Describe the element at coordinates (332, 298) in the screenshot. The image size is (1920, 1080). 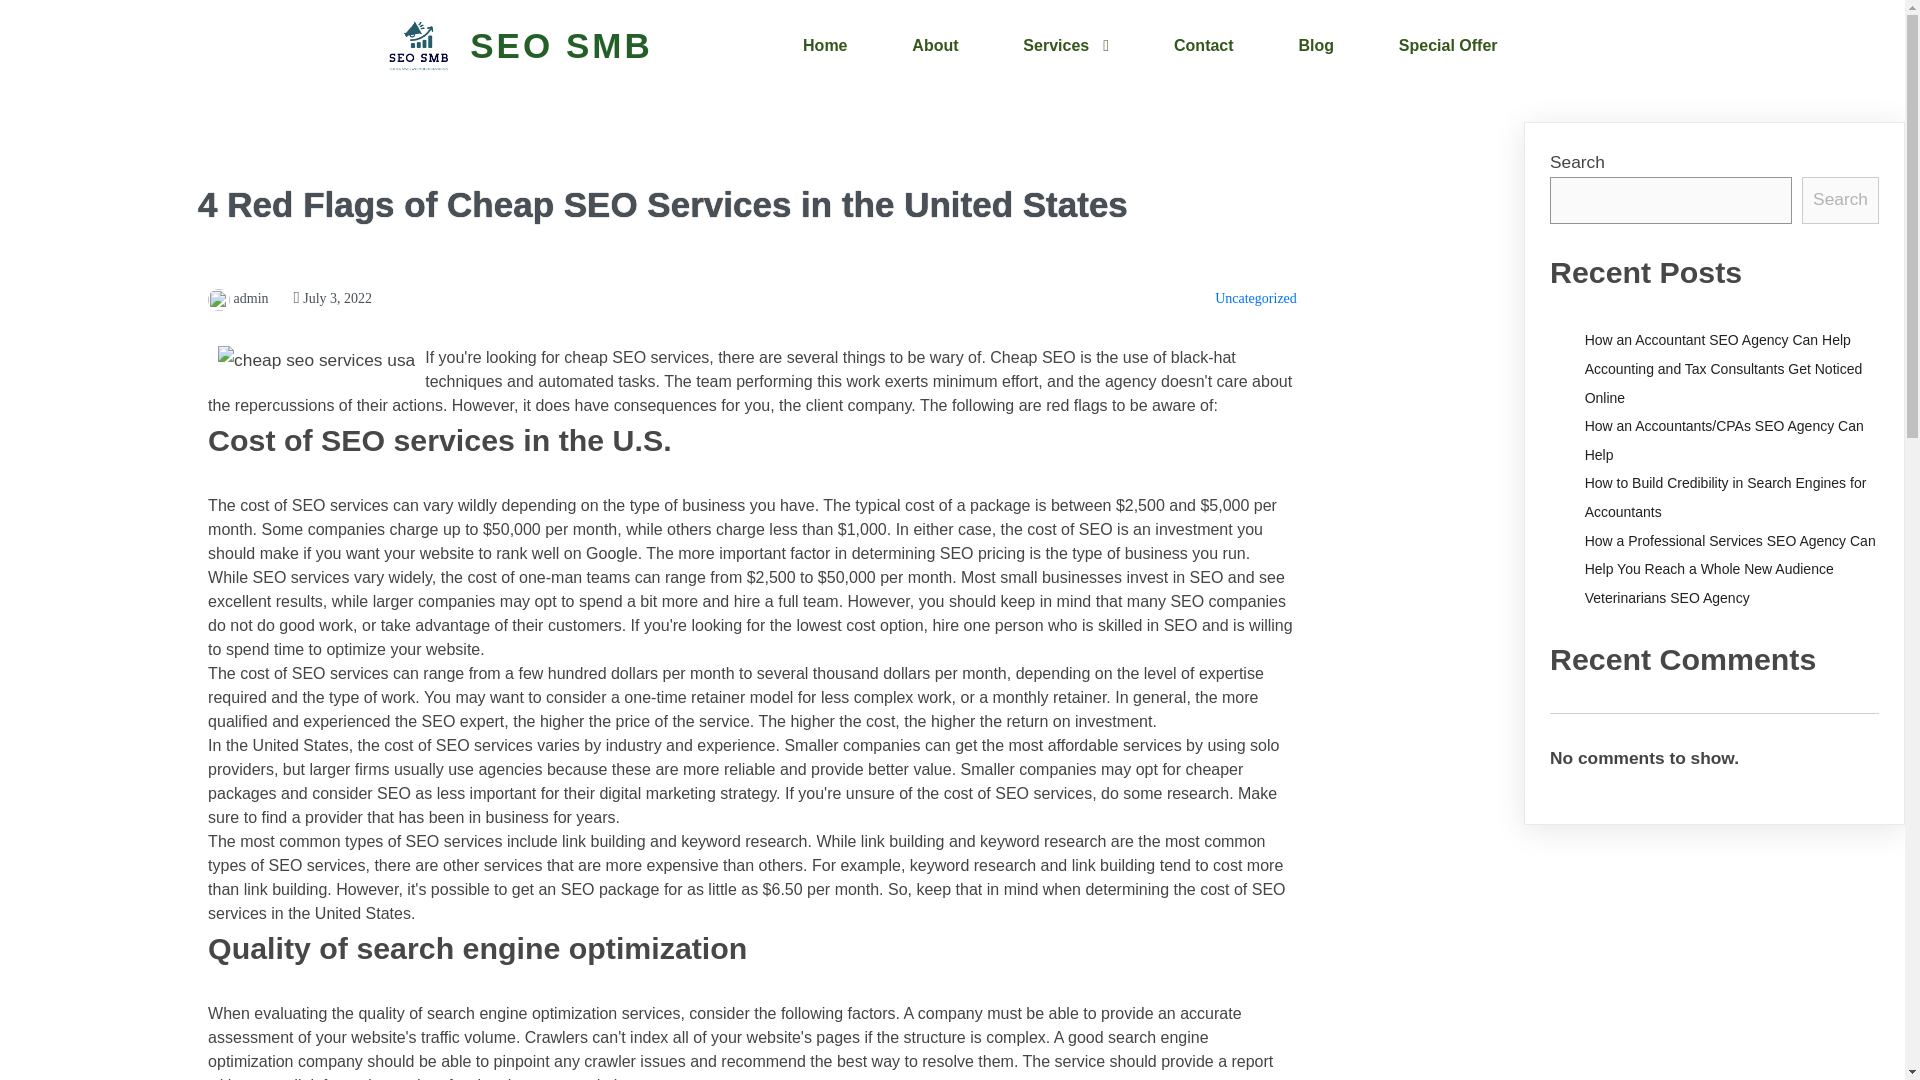
I see `July 3, 2022` at that location.